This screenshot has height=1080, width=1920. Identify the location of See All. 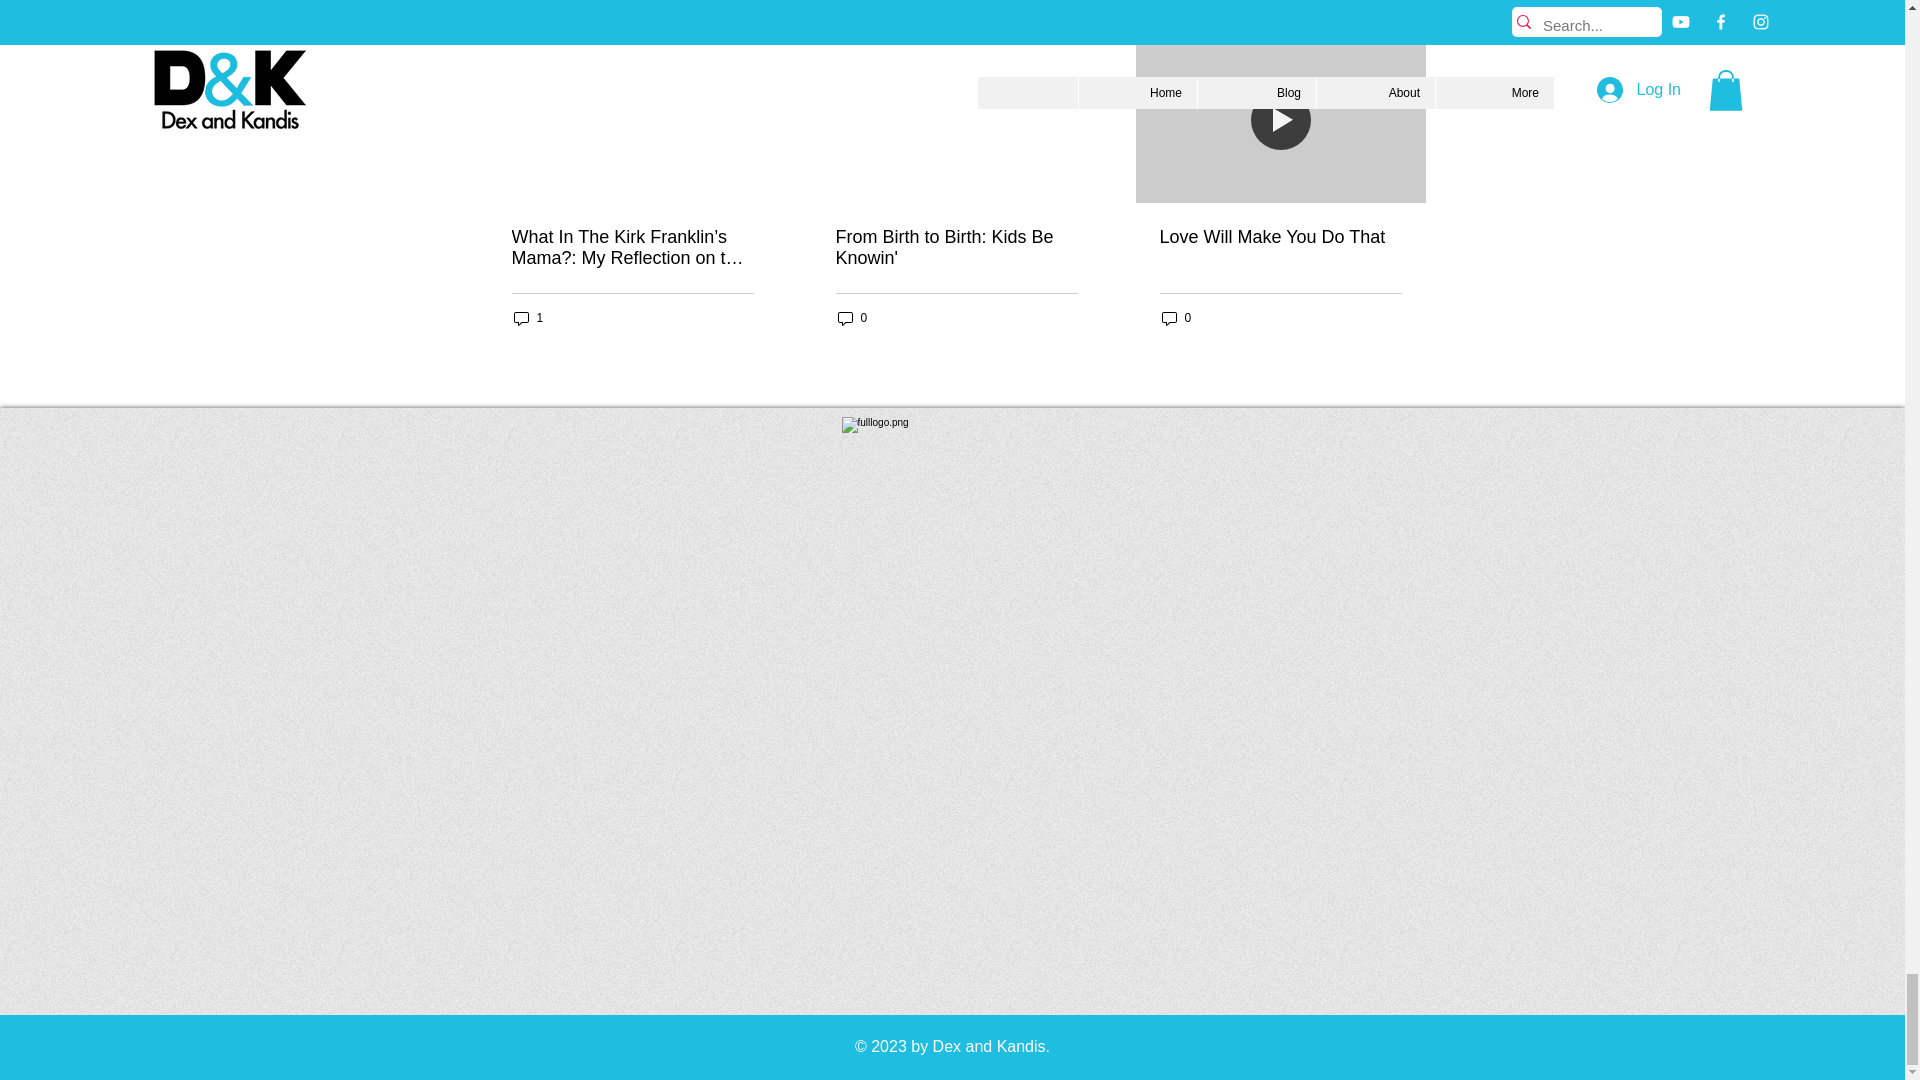
(1406, 10).